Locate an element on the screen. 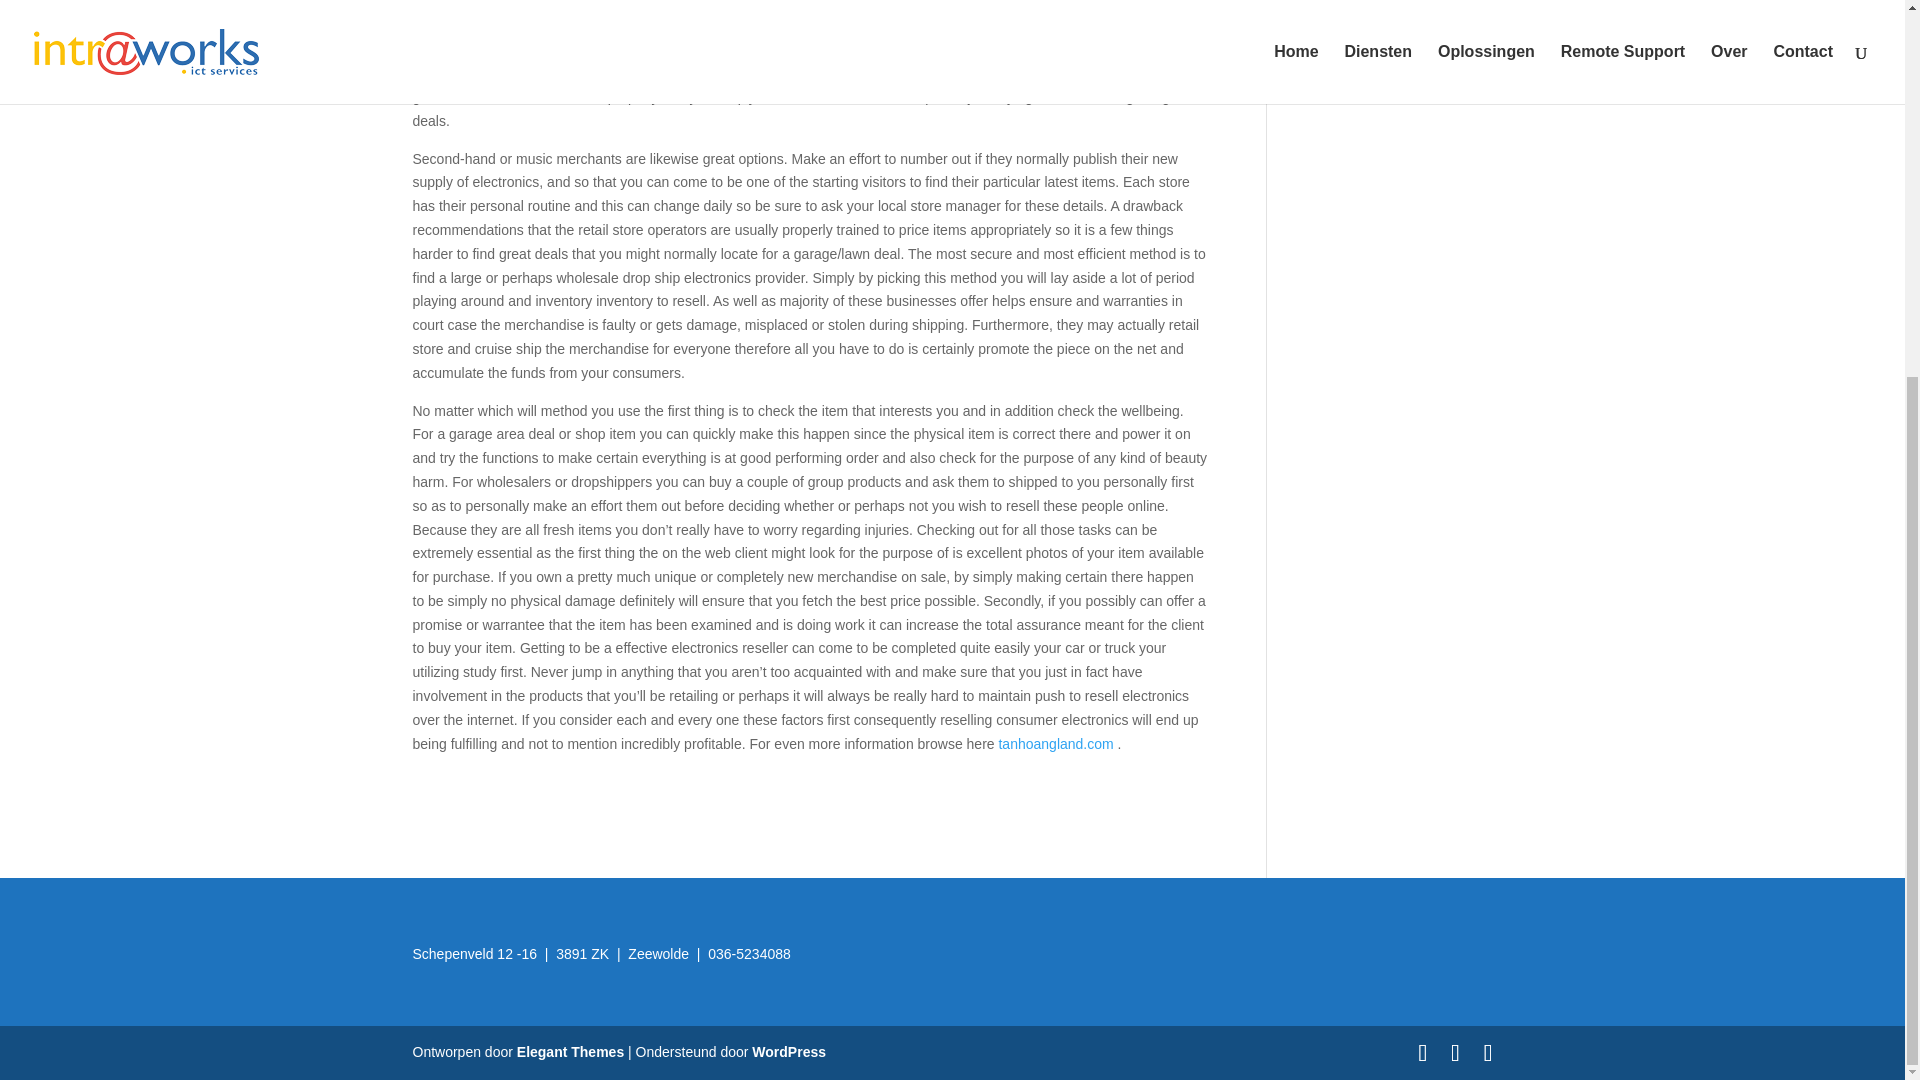 Image resolution: width=1920 pixels, height=1080 pixels. Premium WordPress Themes is located at coordinates (570, 1052).